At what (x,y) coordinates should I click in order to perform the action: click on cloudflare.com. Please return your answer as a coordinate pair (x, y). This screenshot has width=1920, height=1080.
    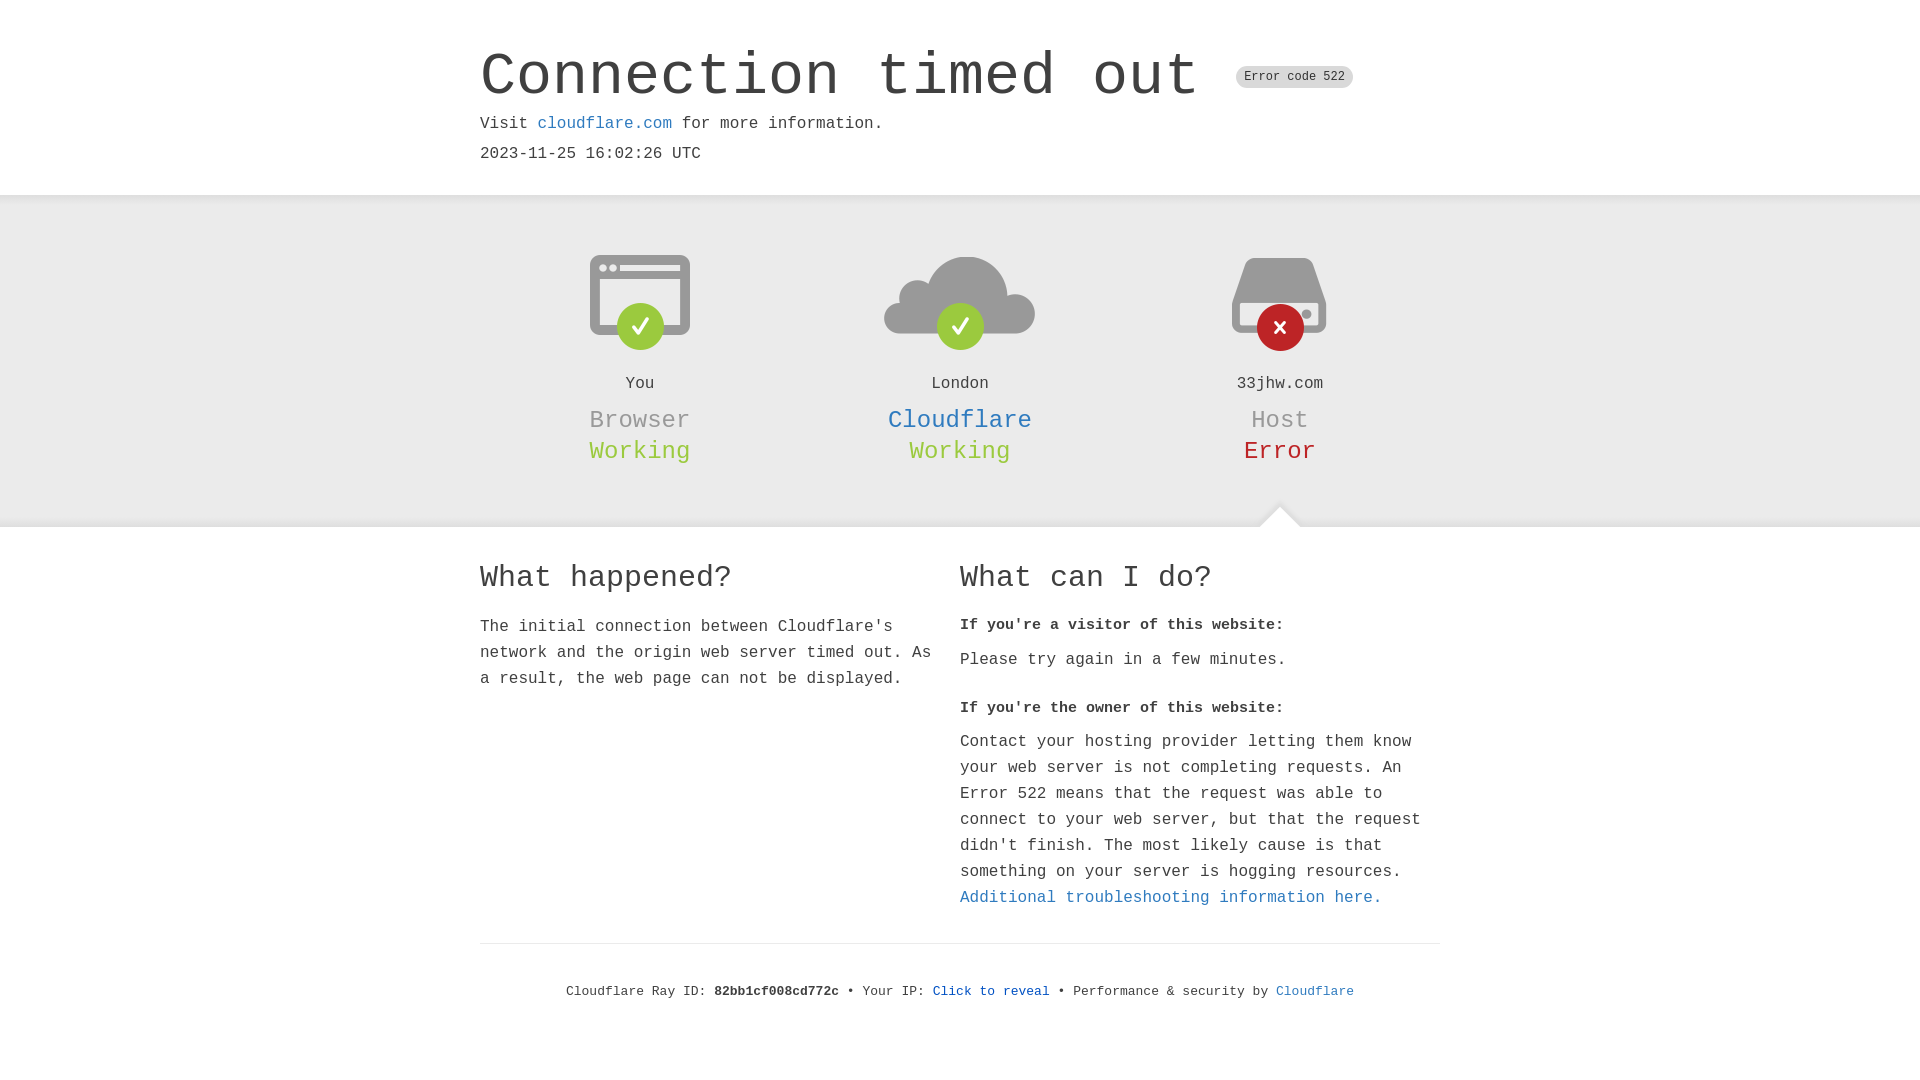
    Looking at the image, I should click on (605, 124).